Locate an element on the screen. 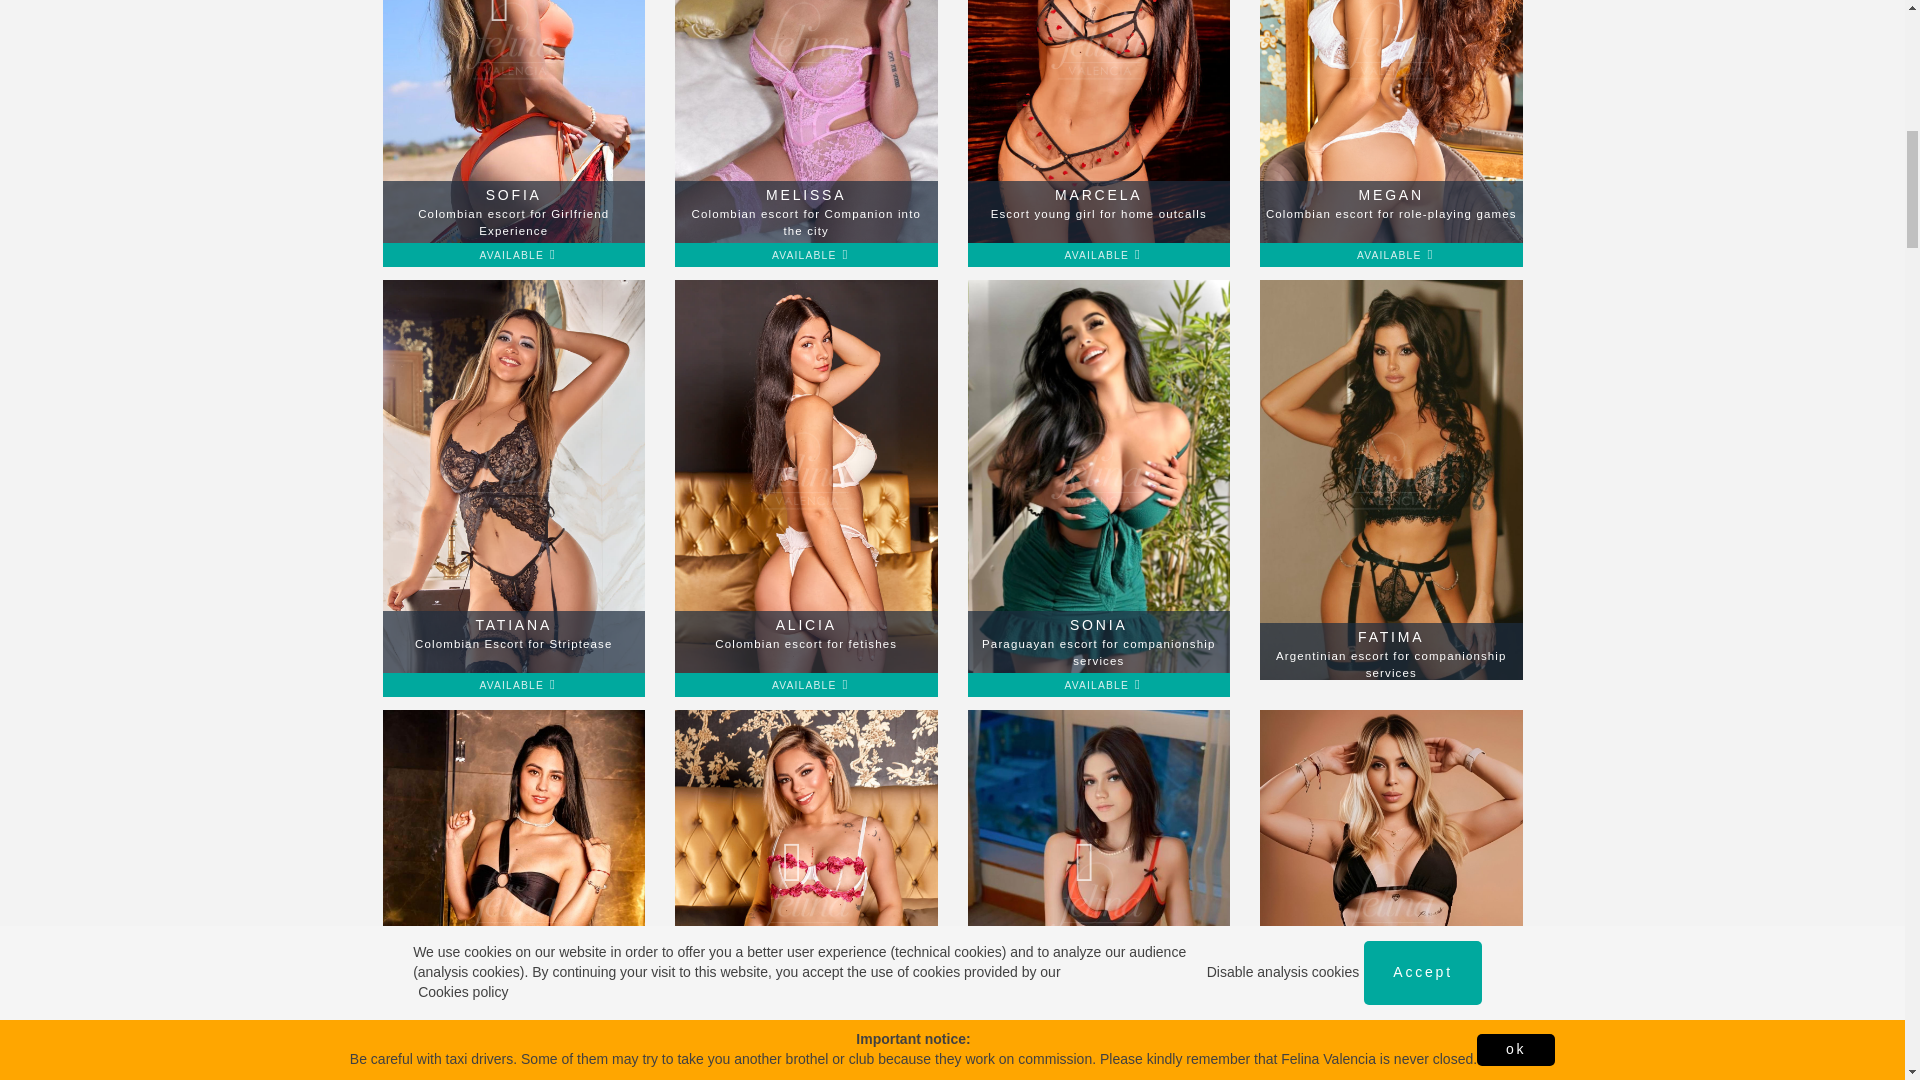  Megan is located at coordinates (806, 124).